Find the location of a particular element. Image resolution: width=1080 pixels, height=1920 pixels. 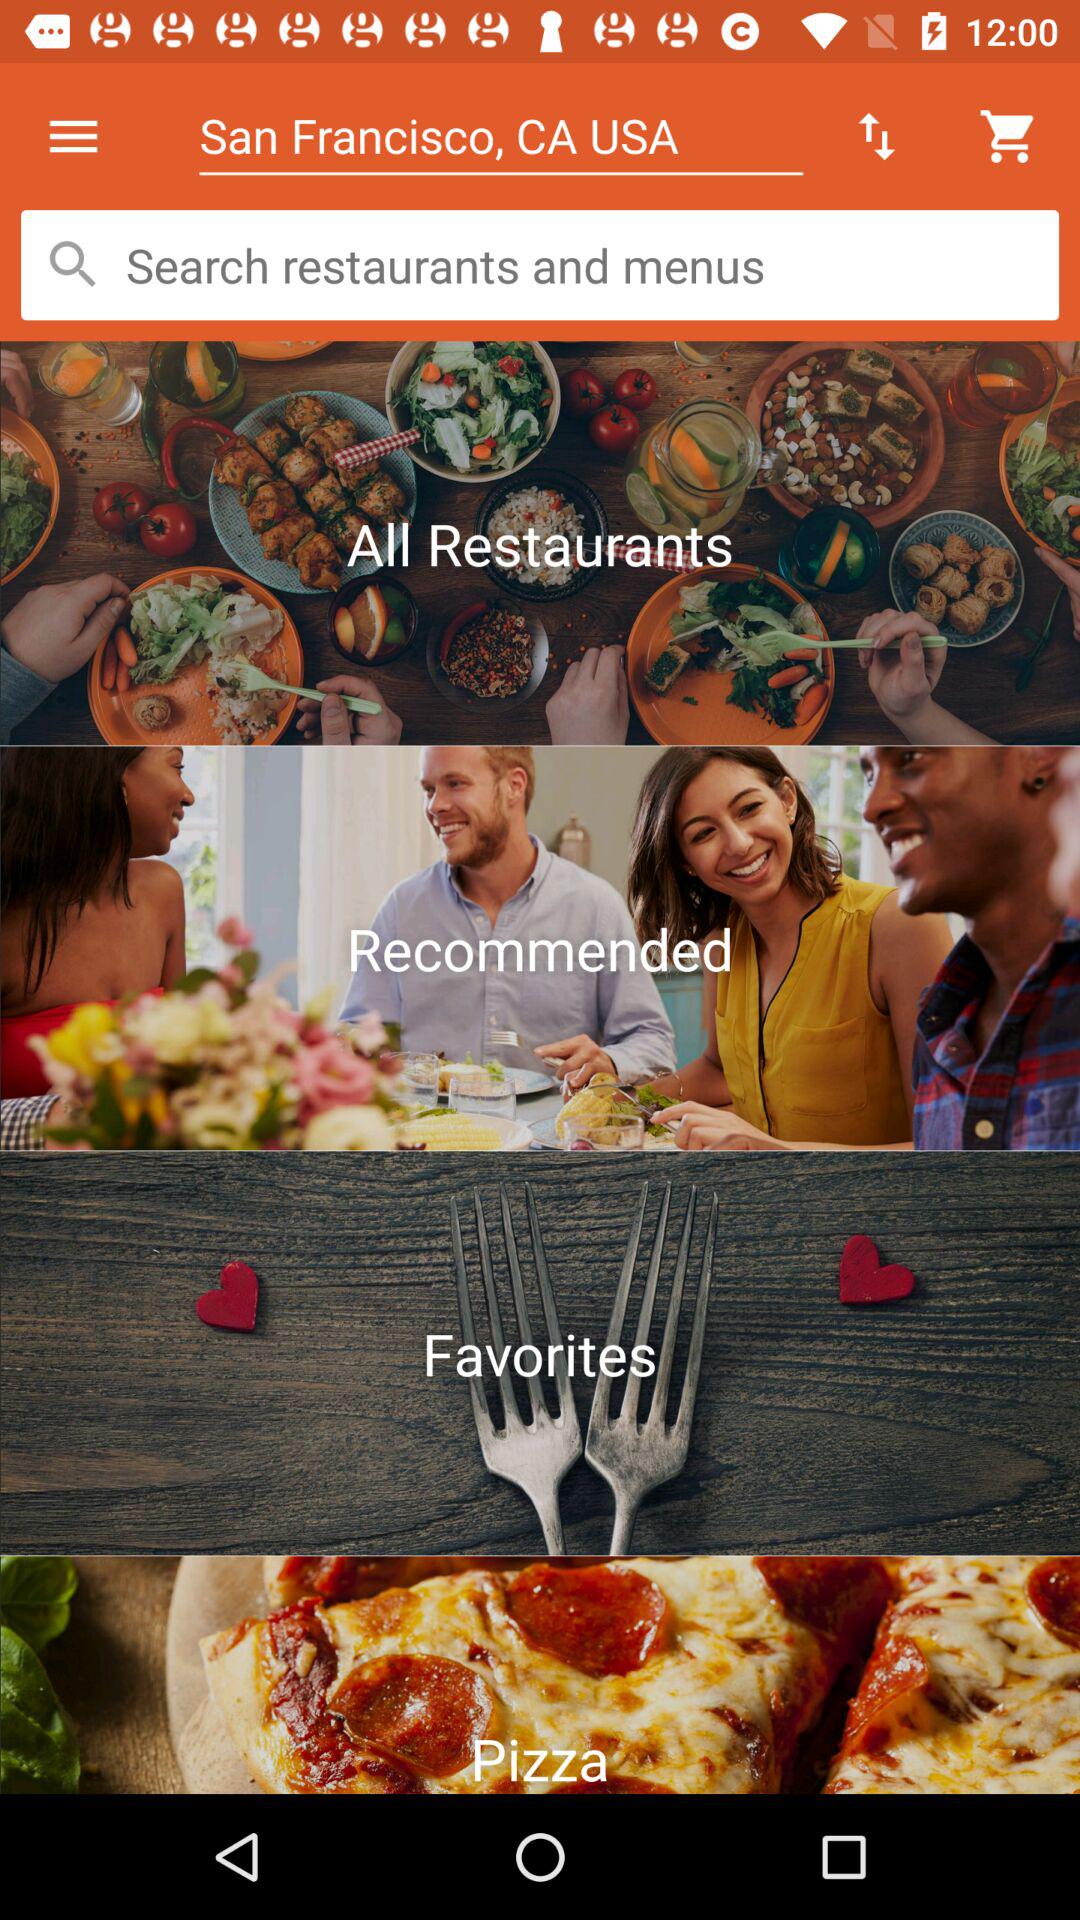

select the up and down arrow icon is located at coordinates (876, 136).